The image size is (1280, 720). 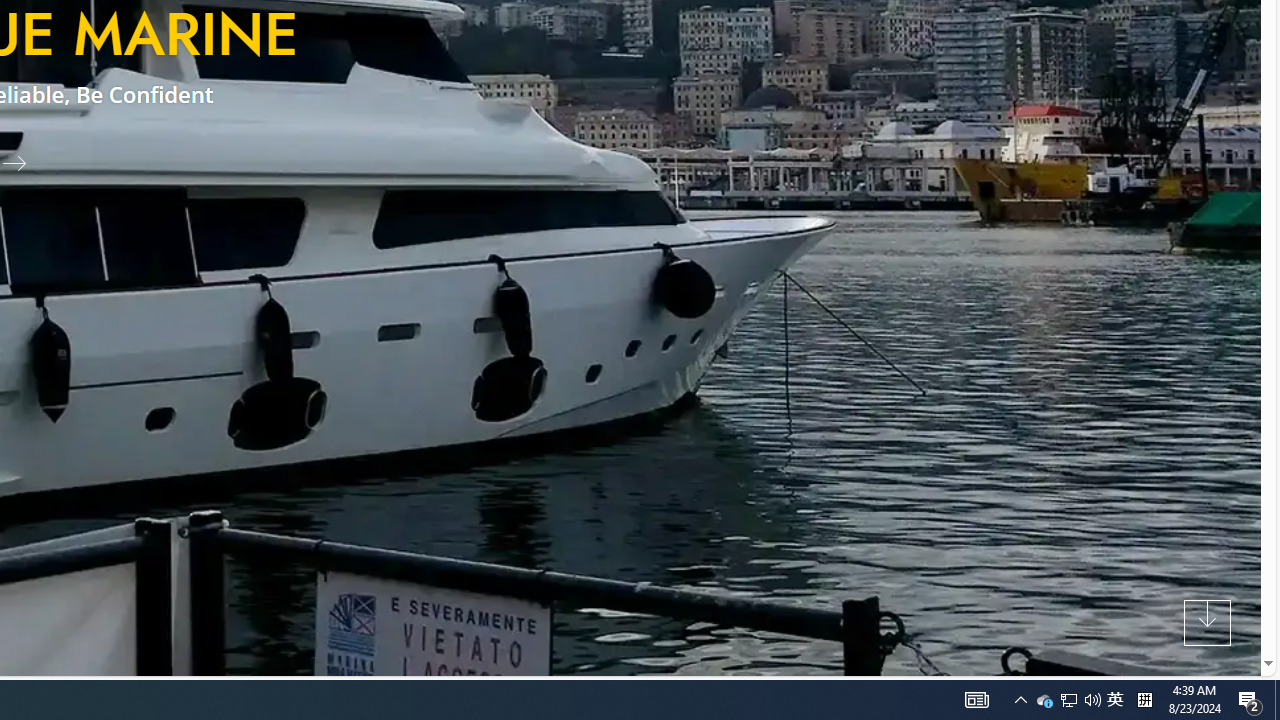 I want to click on Next Slide, so click(x=22, y=162).